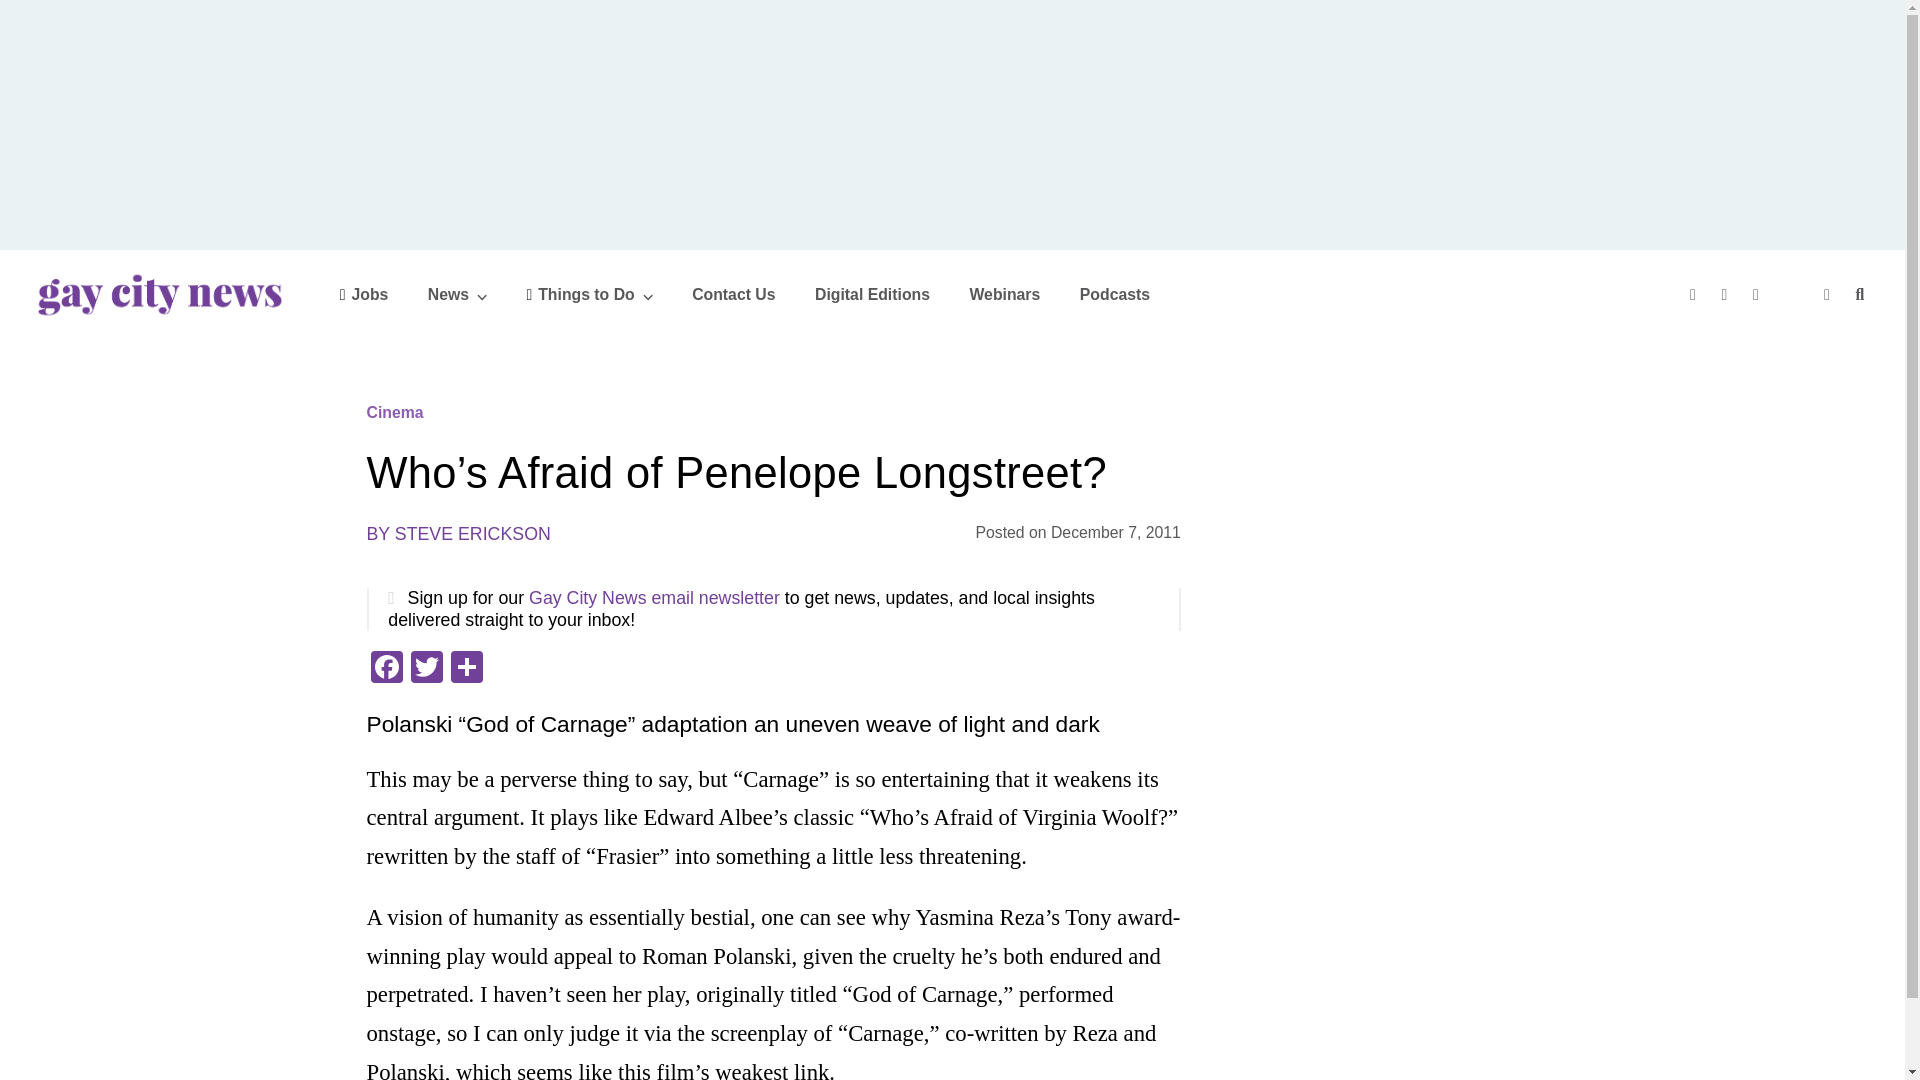  I want to click on Contact Us, so click(733, 294).